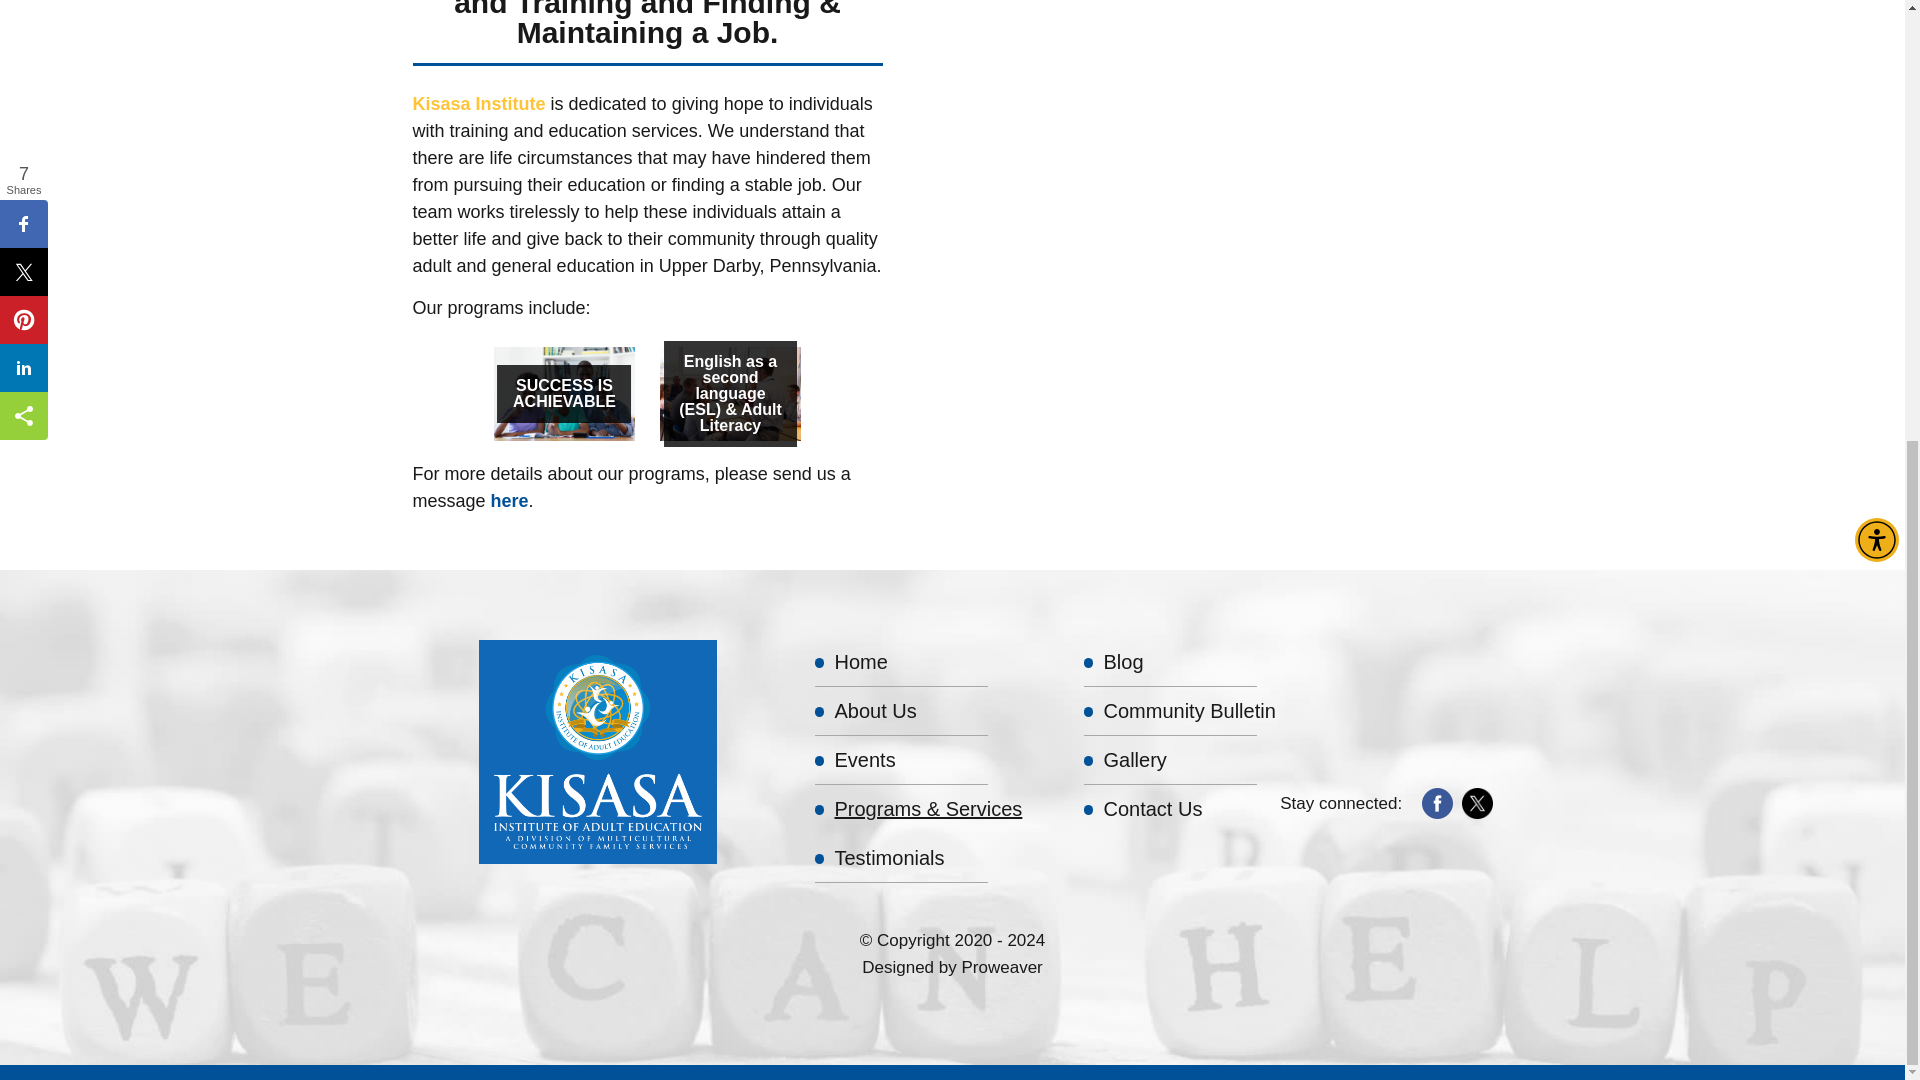  I want to click on Events, so click(940, 760).